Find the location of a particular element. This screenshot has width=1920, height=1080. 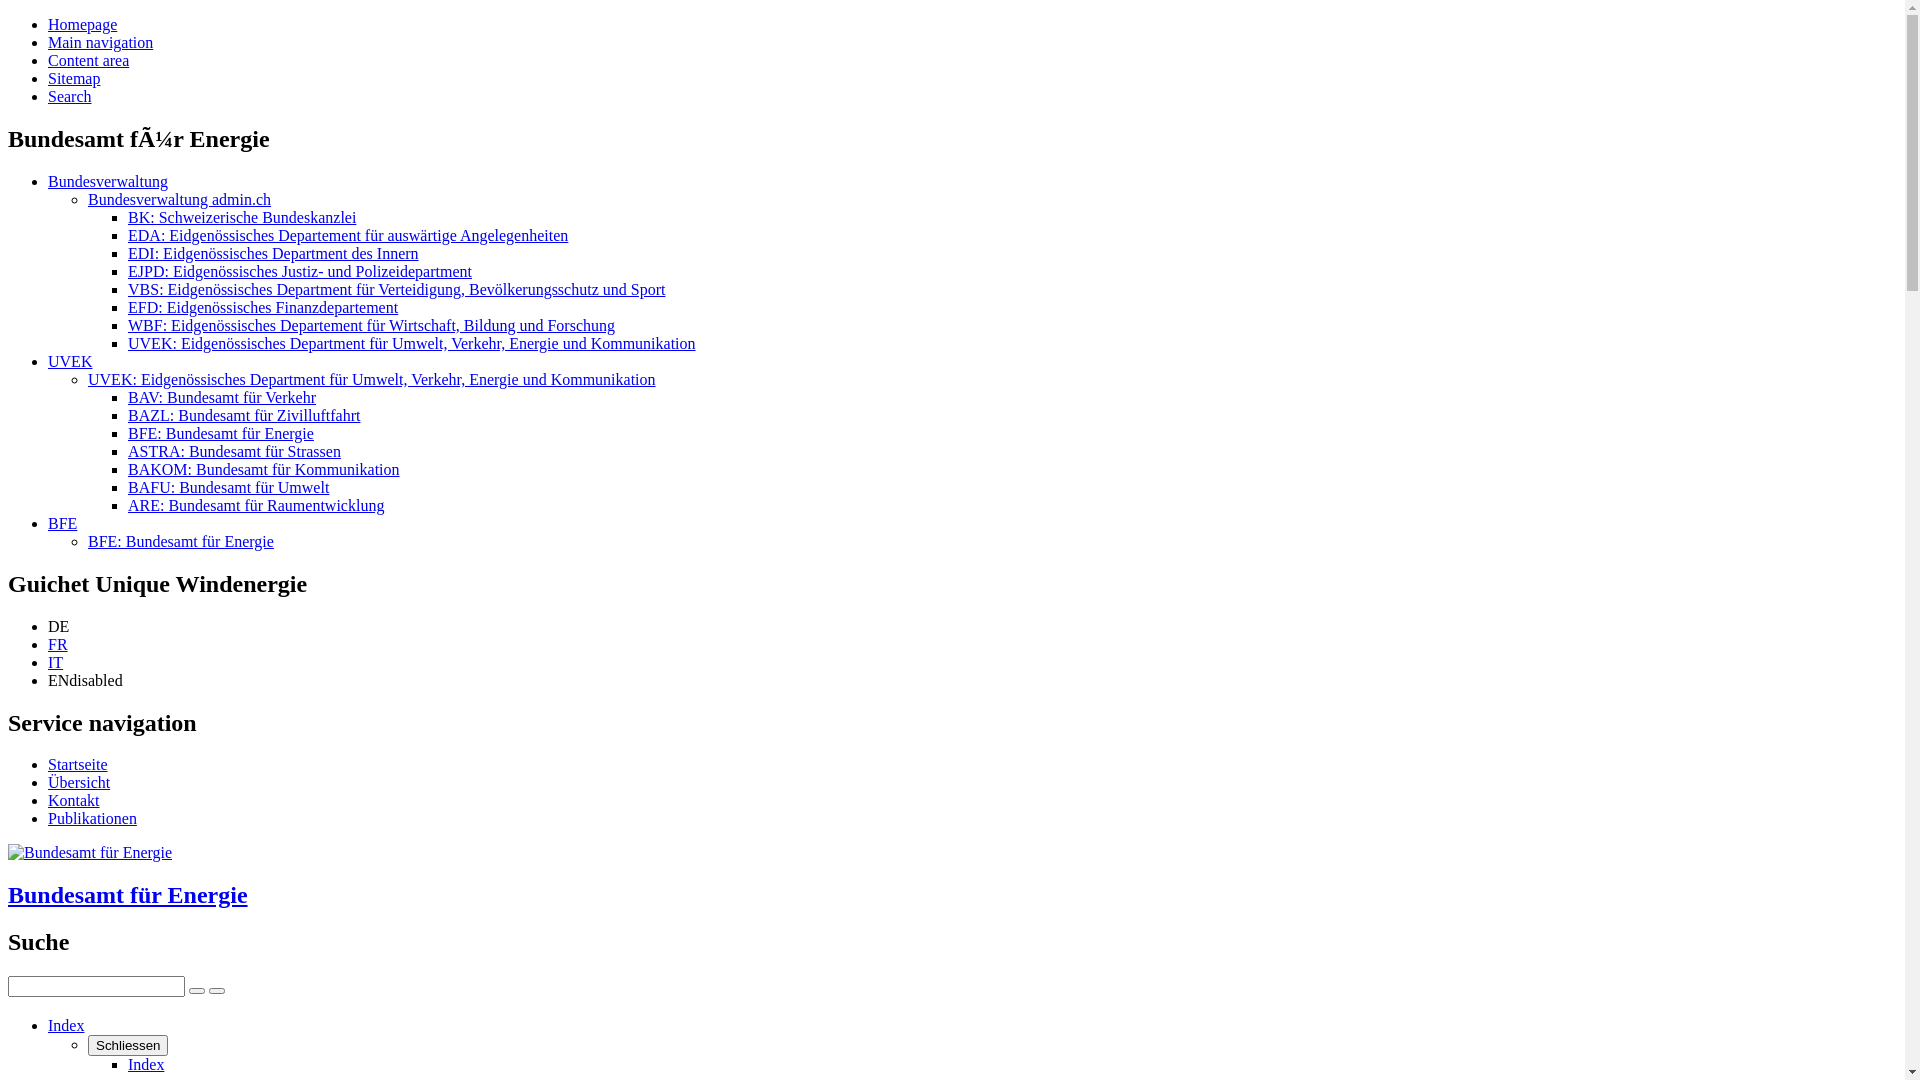

Sitemap is located at coordinates (74, 78).